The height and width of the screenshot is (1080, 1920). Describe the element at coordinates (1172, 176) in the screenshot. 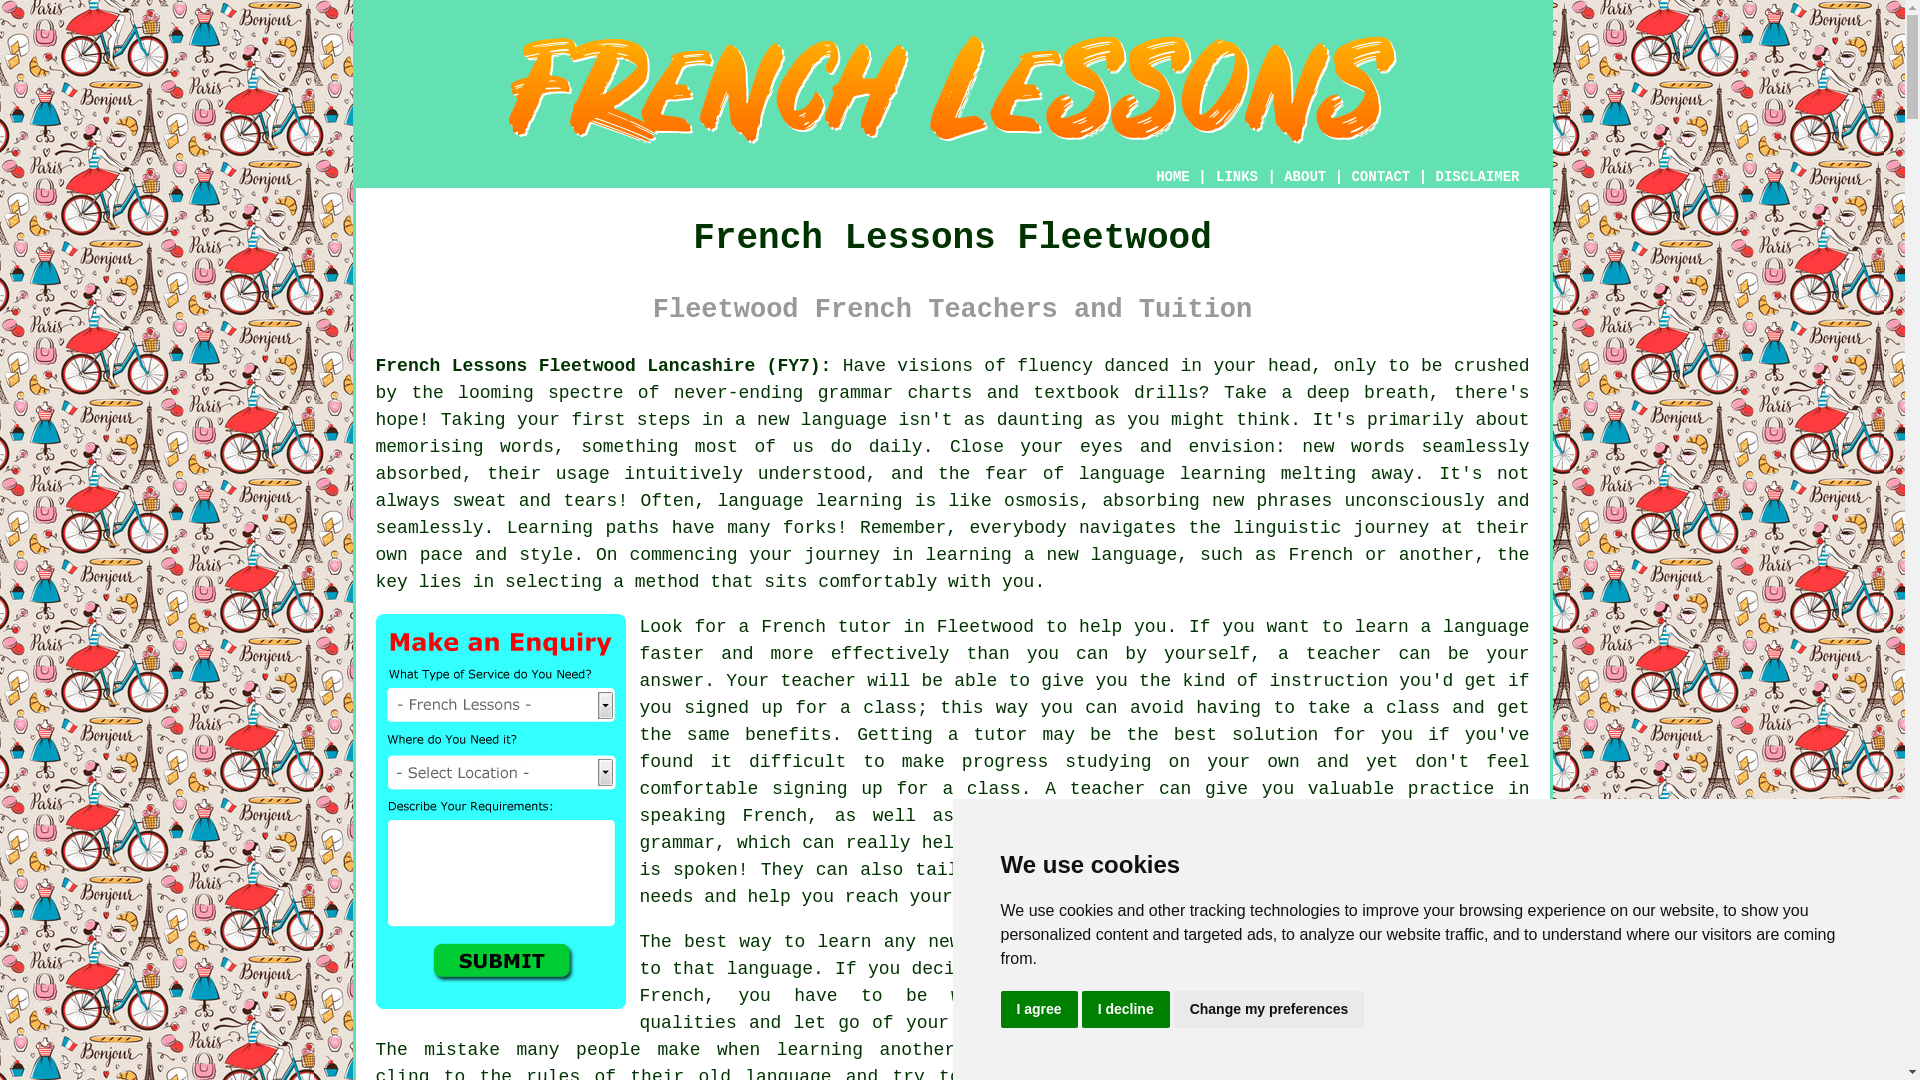

I see `HOME` at that location.